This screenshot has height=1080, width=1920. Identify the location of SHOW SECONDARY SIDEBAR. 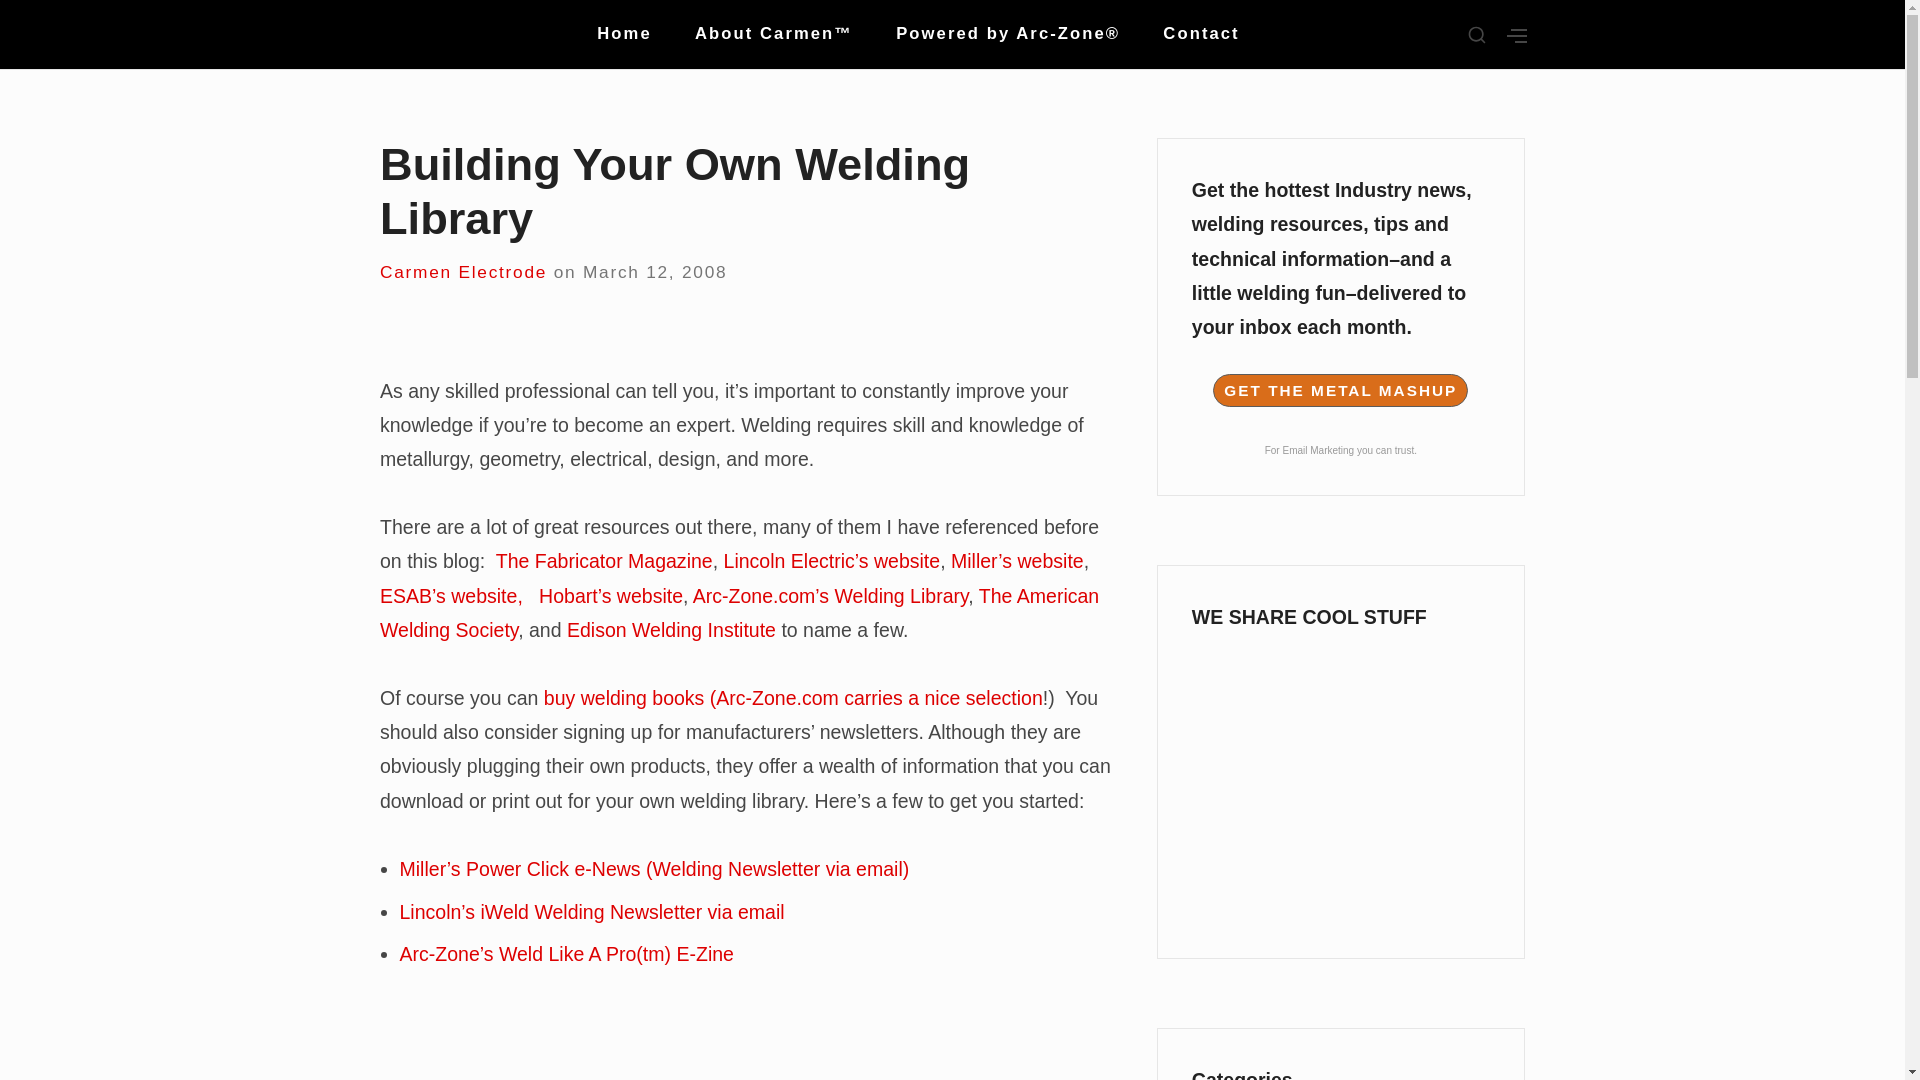
(1477, 35).